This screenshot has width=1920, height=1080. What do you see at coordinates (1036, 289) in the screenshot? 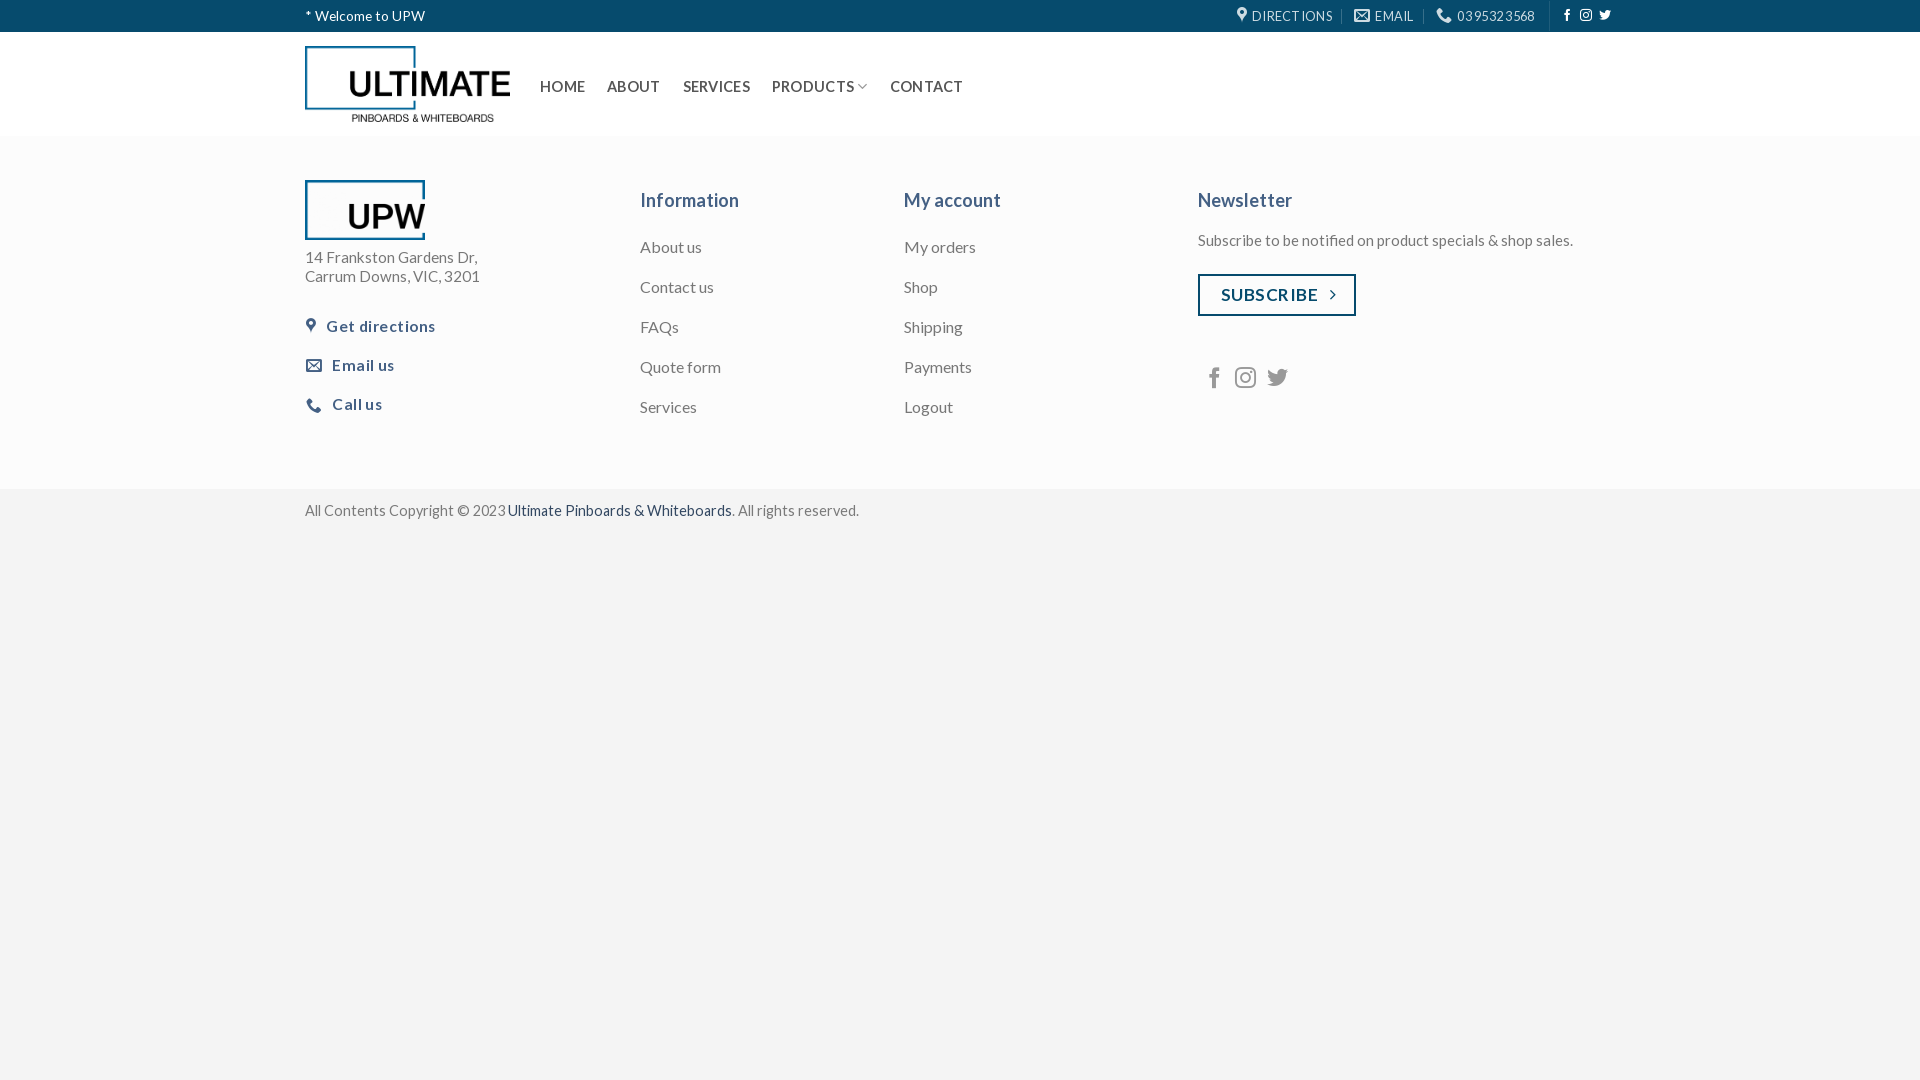
I see `Shop` at bounding box center [1036, 289].